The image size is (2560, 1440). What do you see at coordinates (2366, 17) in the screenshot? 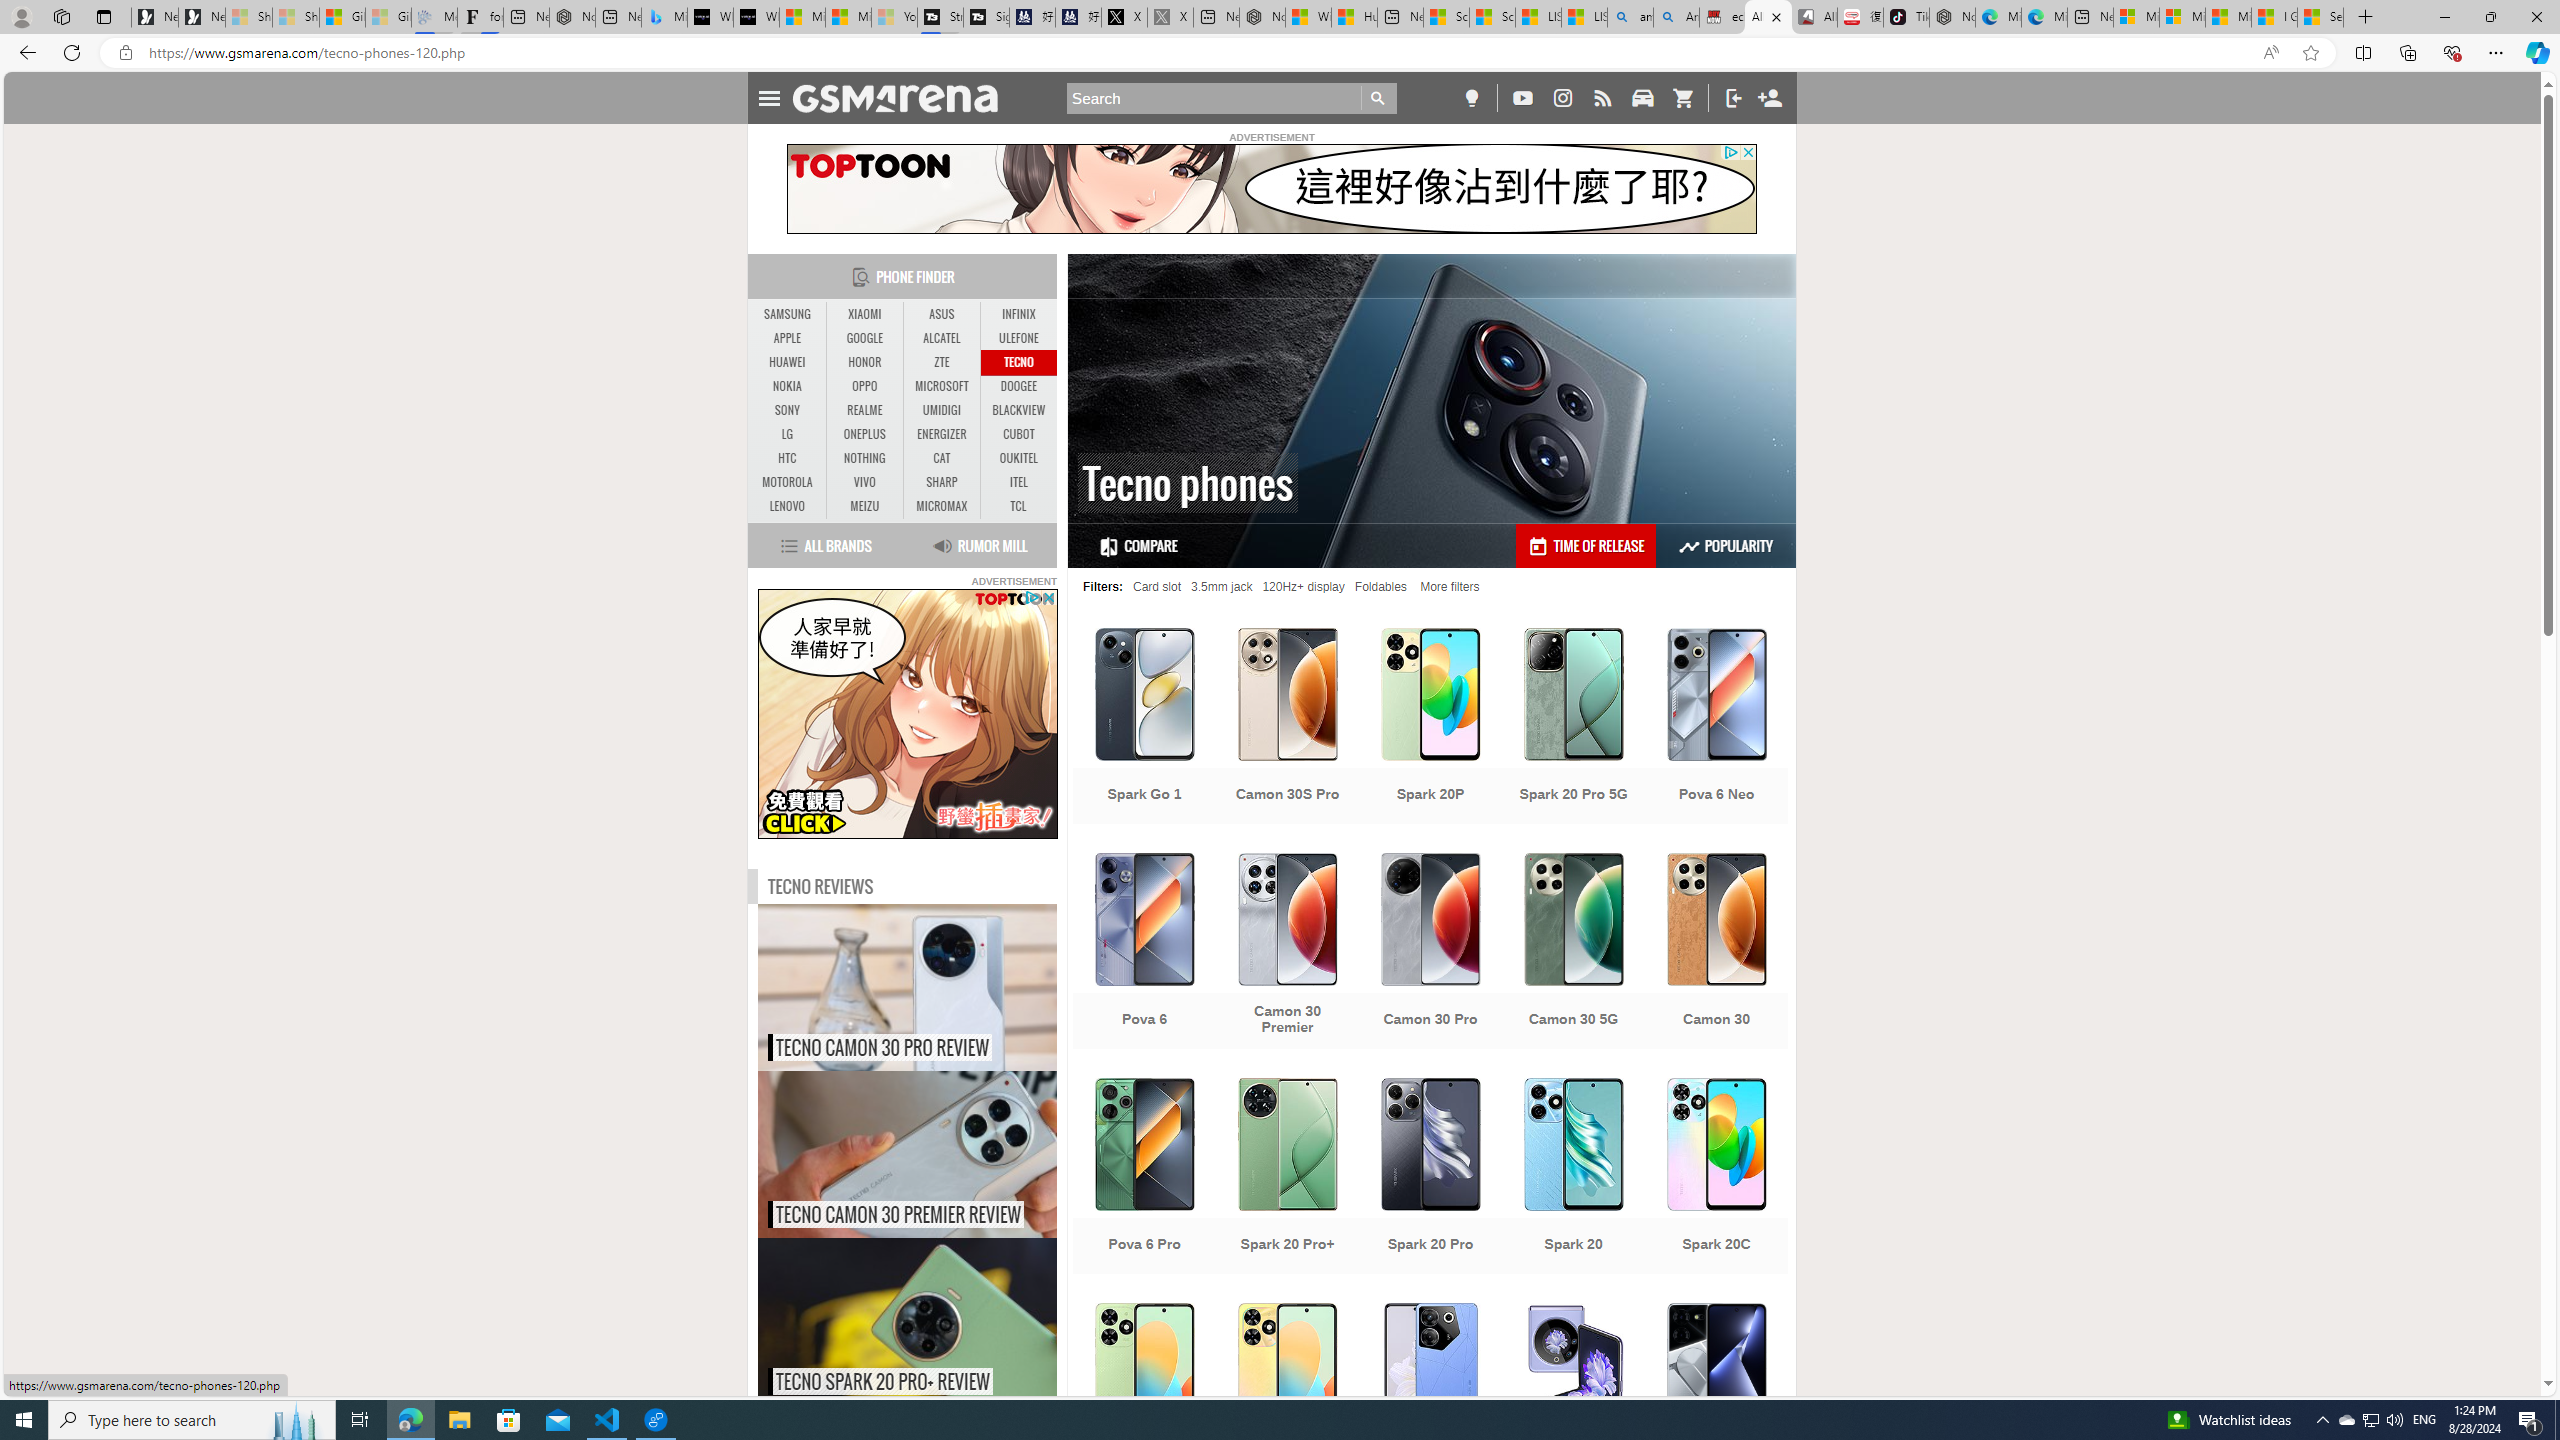
I see `New Tab` at bounding box center [2366, 17].